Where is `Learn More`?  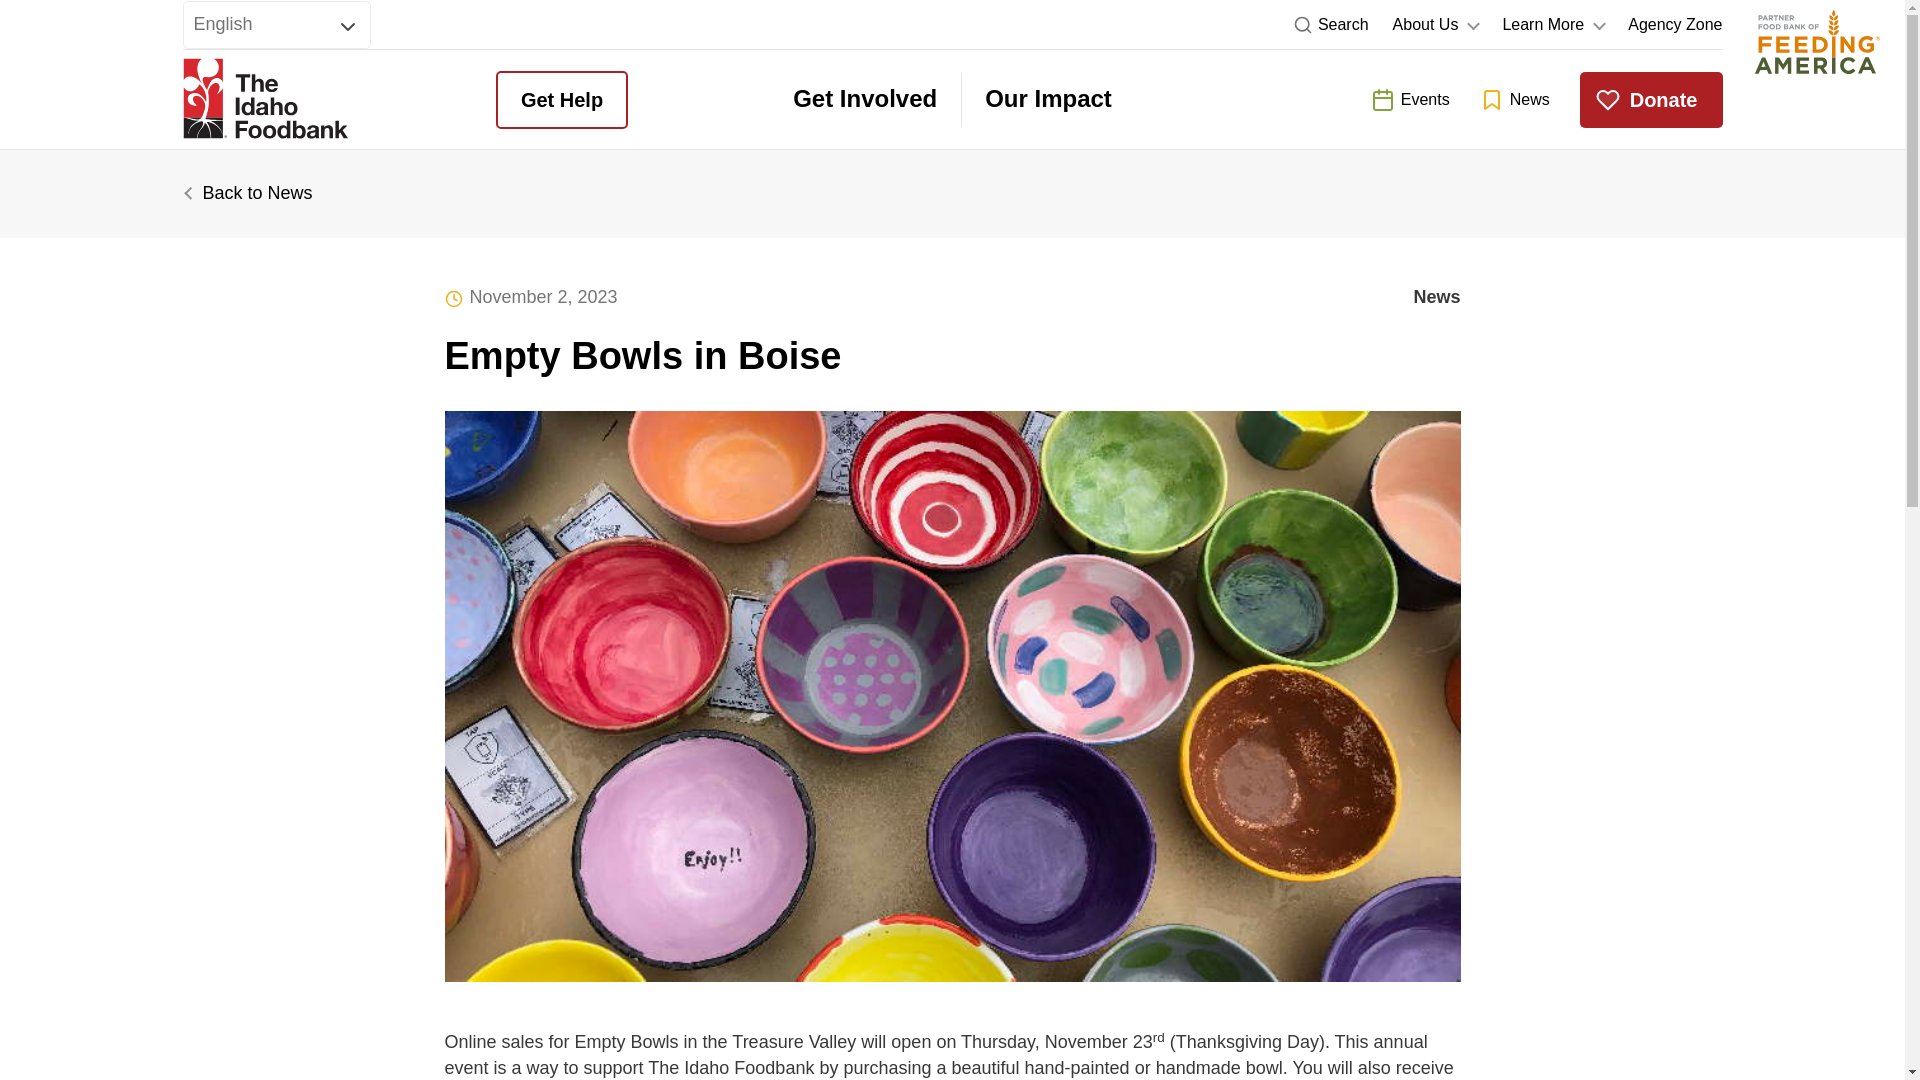
Learn More is located at coordinates (1552, 24).